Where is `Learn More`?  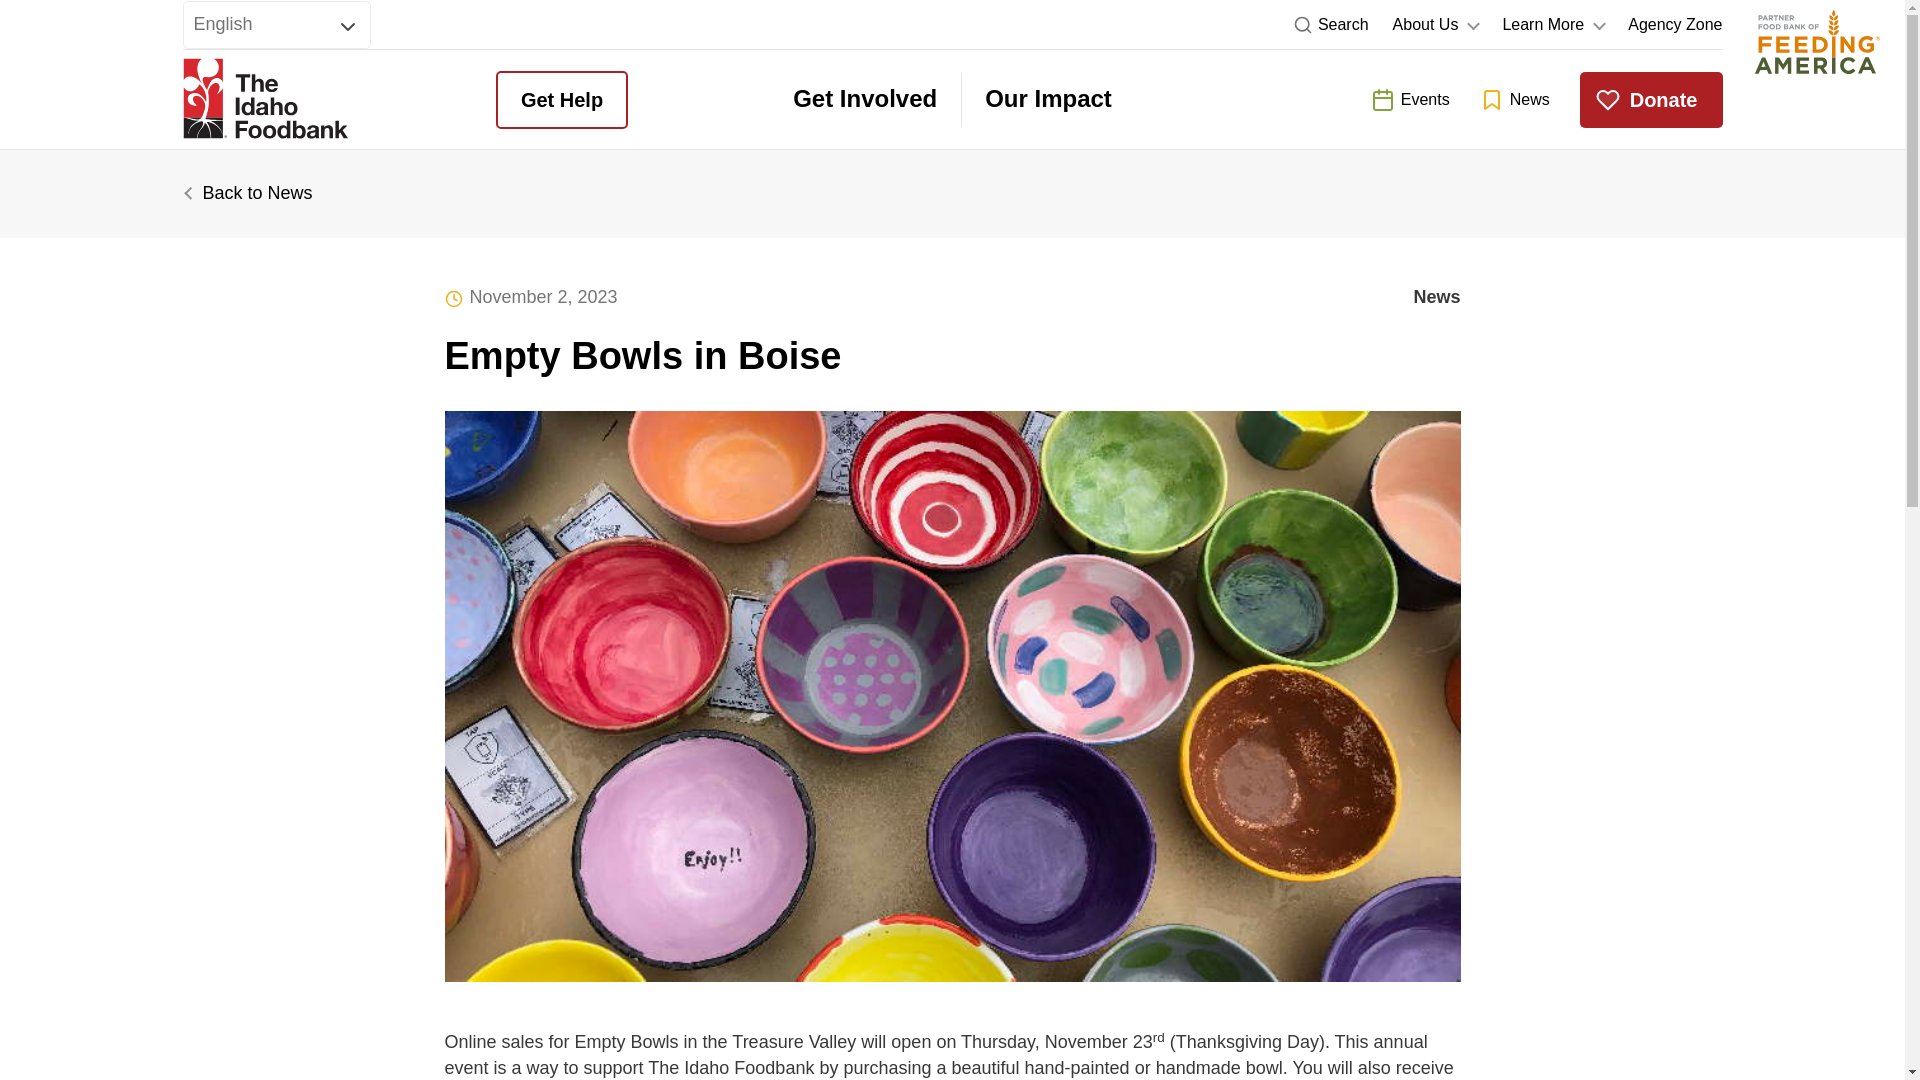
Learn More is located at coordinates (1552, 24).